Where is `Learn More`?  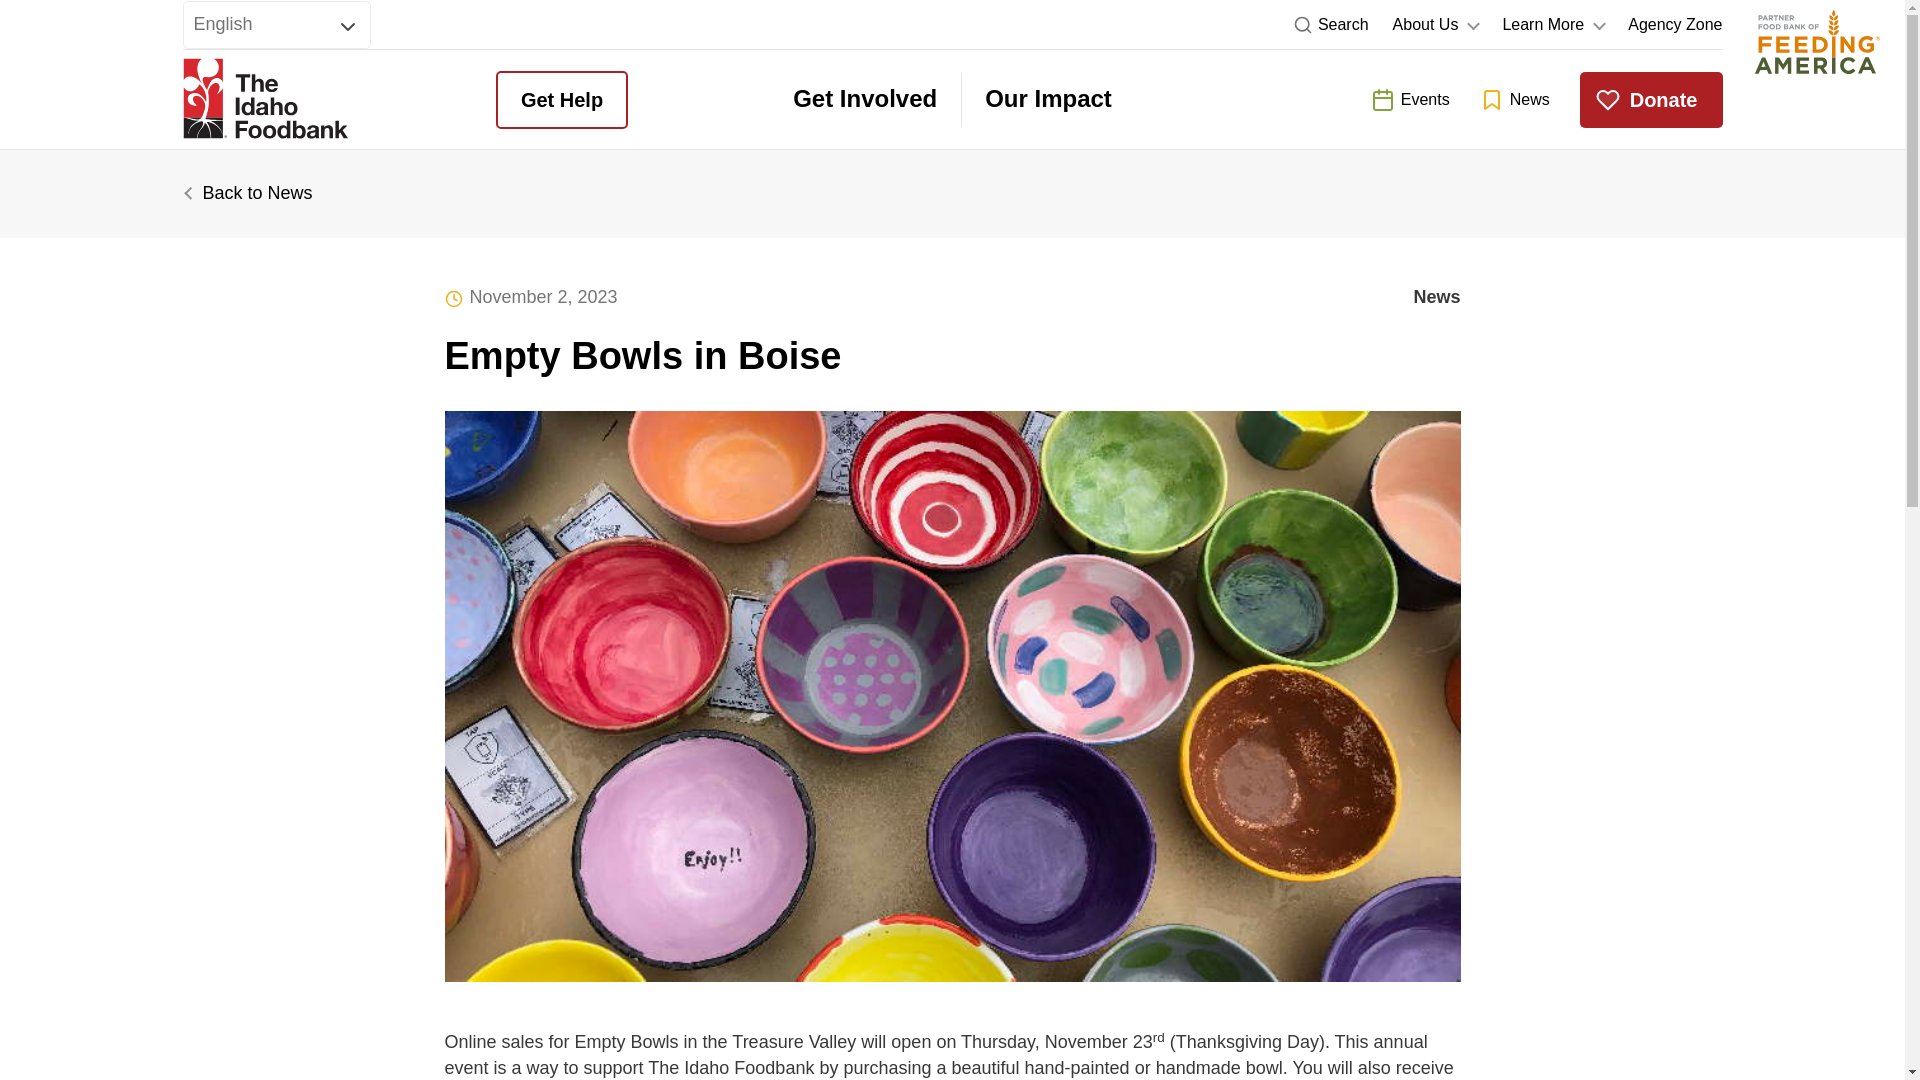
Learn More is located at coordinates (1552, 24).